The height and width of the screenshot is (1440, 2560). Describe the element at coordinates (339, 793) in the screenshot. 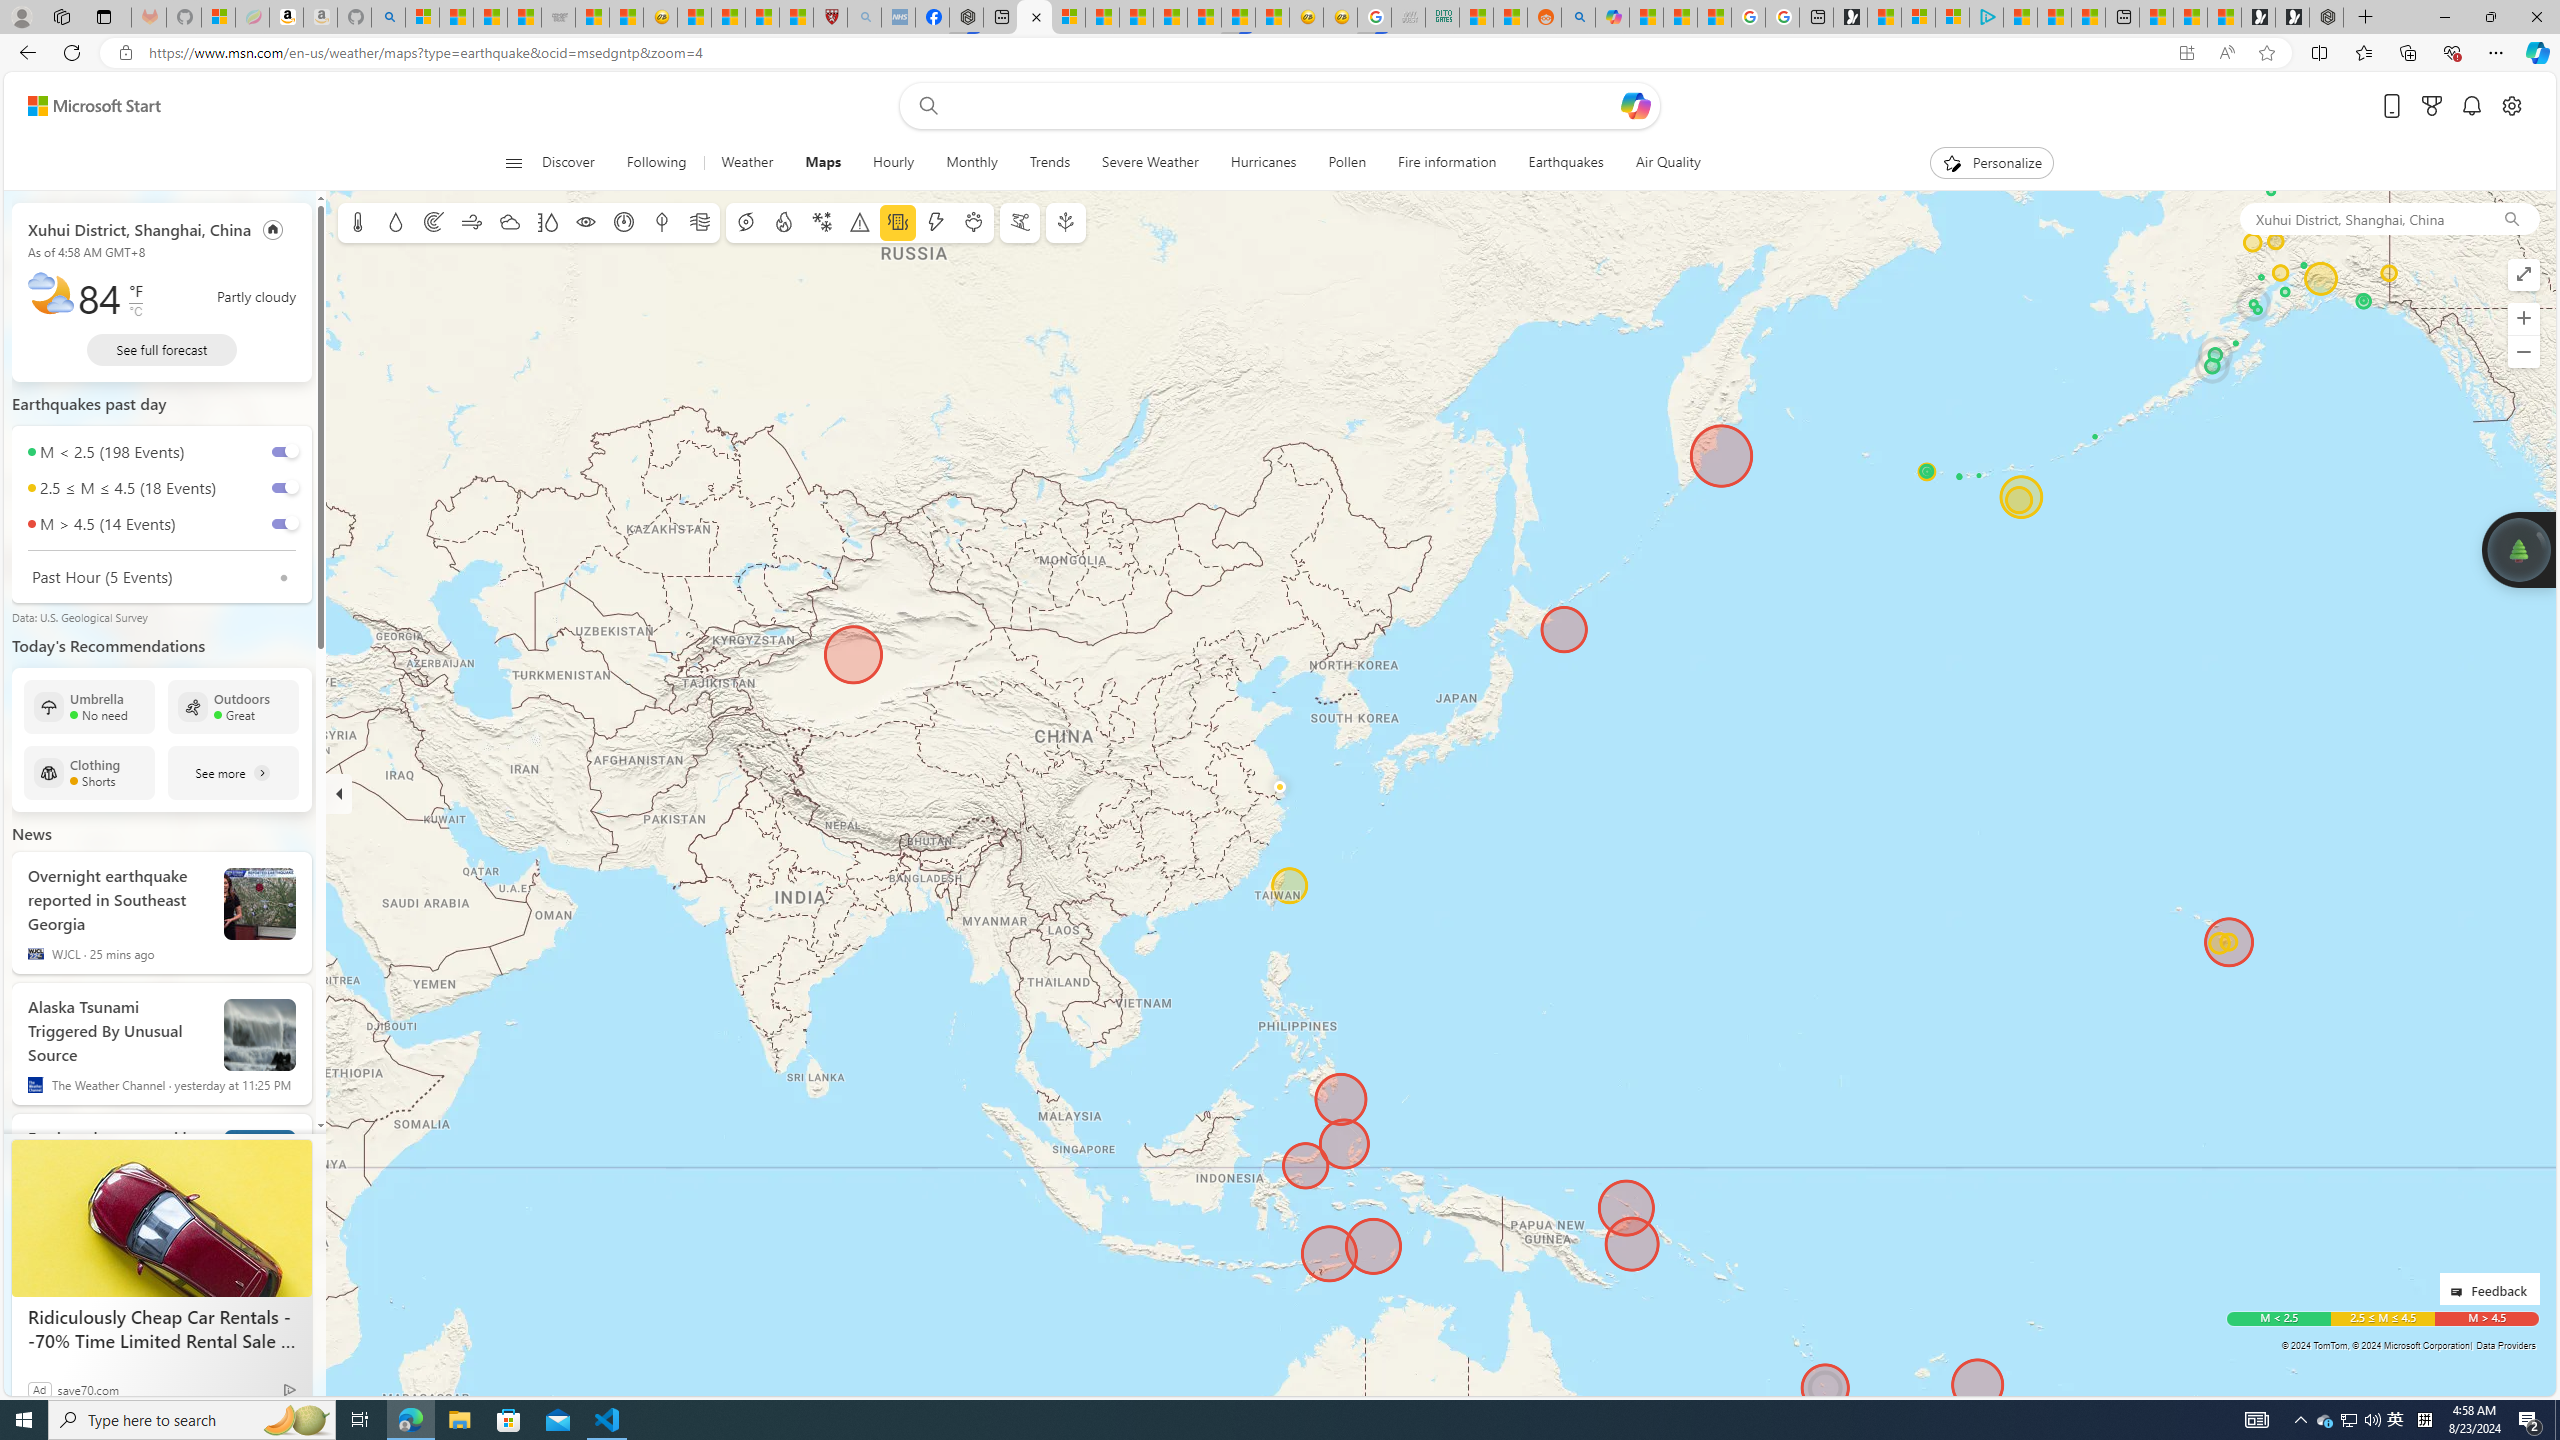

I see `Hide` at that location.